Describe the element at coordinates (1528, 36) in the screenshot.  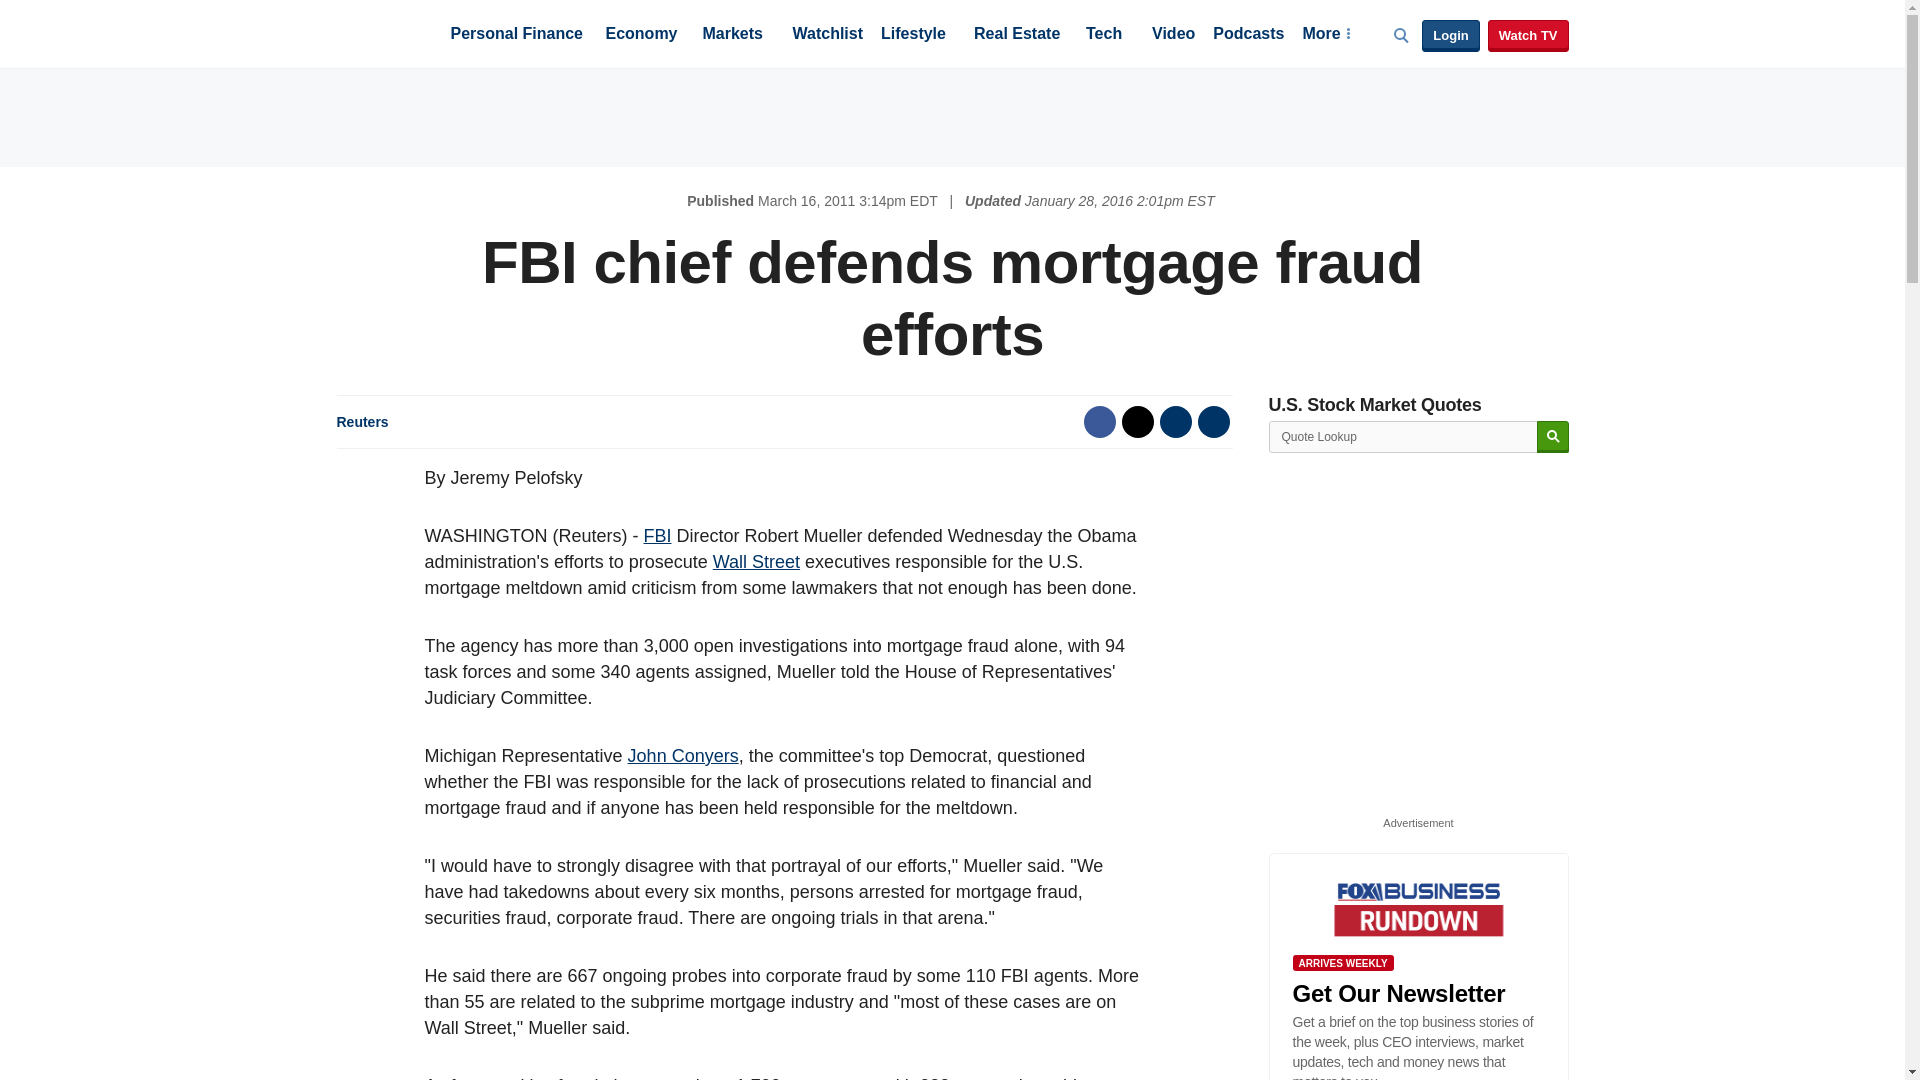
I see `Watch TV` at that location.